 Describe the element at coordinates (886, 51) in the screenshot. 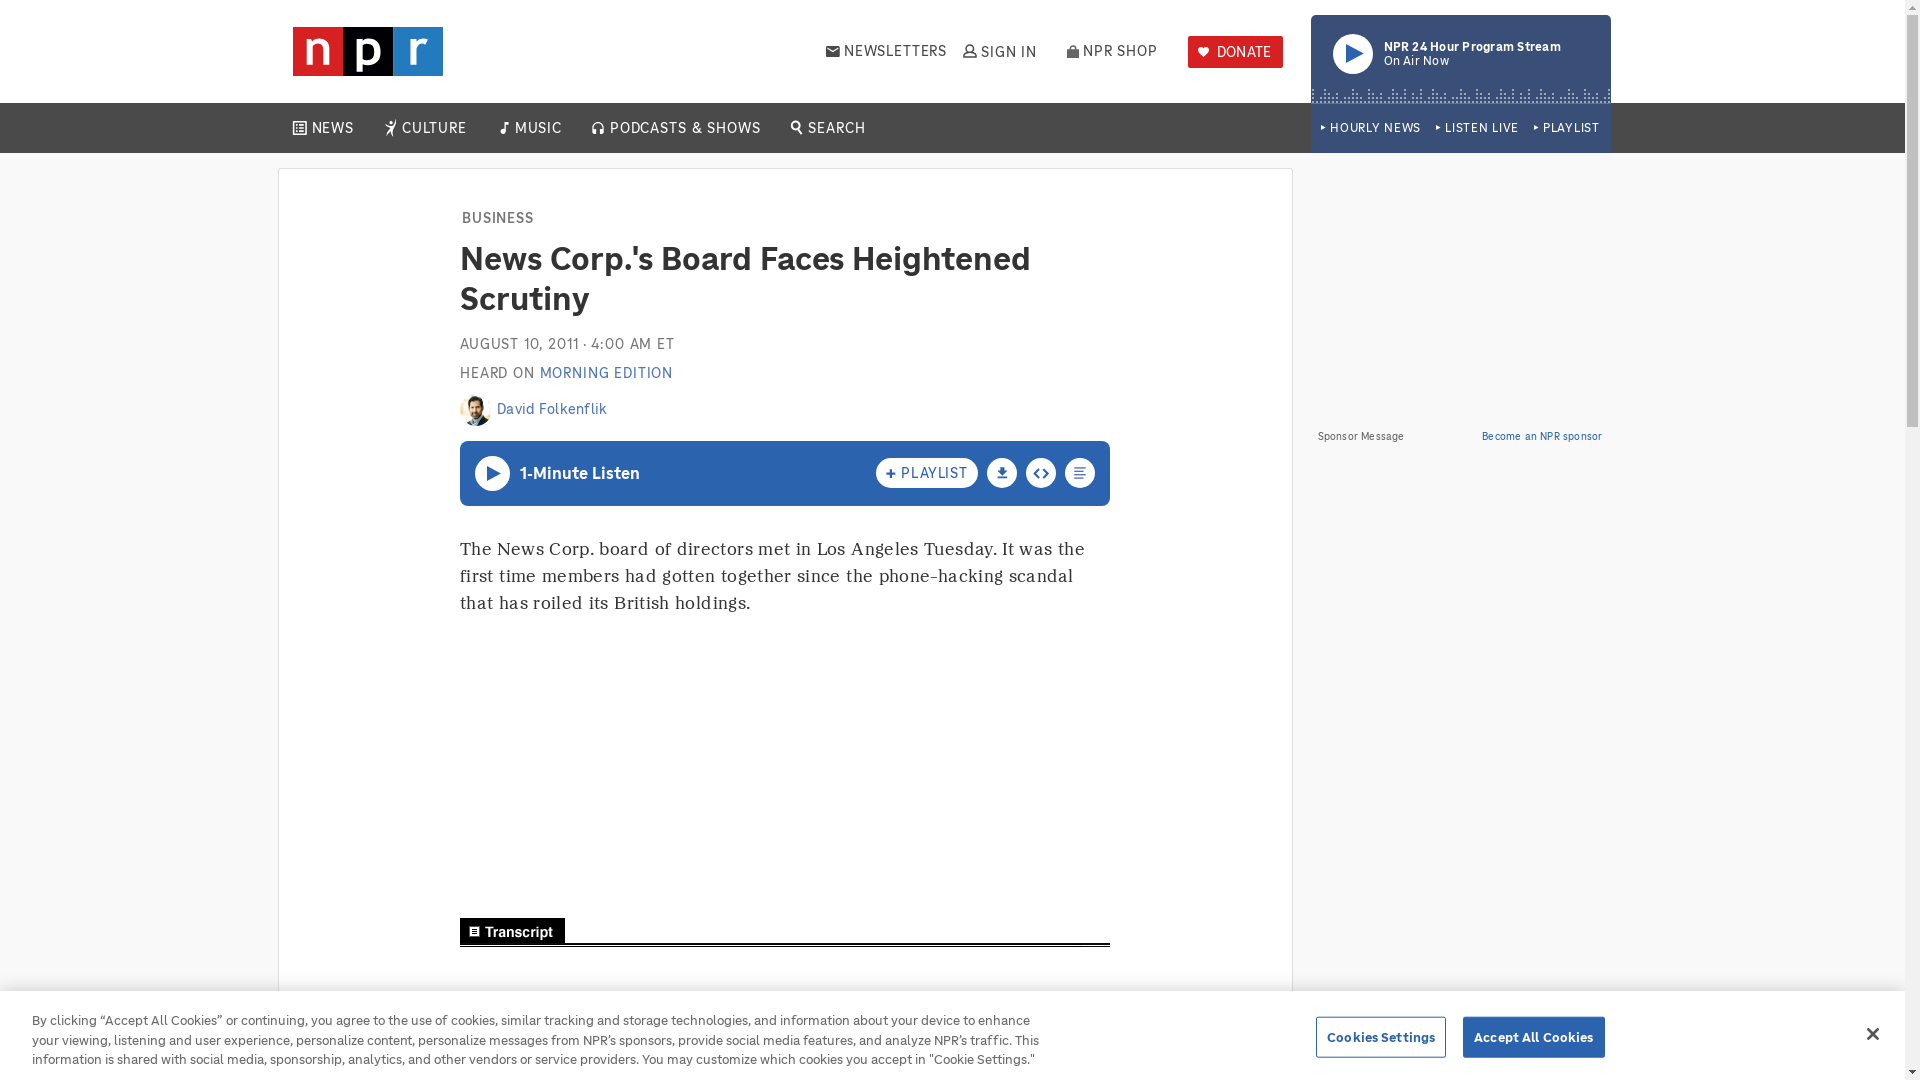

I see `LISTEN LIVE` at that location.